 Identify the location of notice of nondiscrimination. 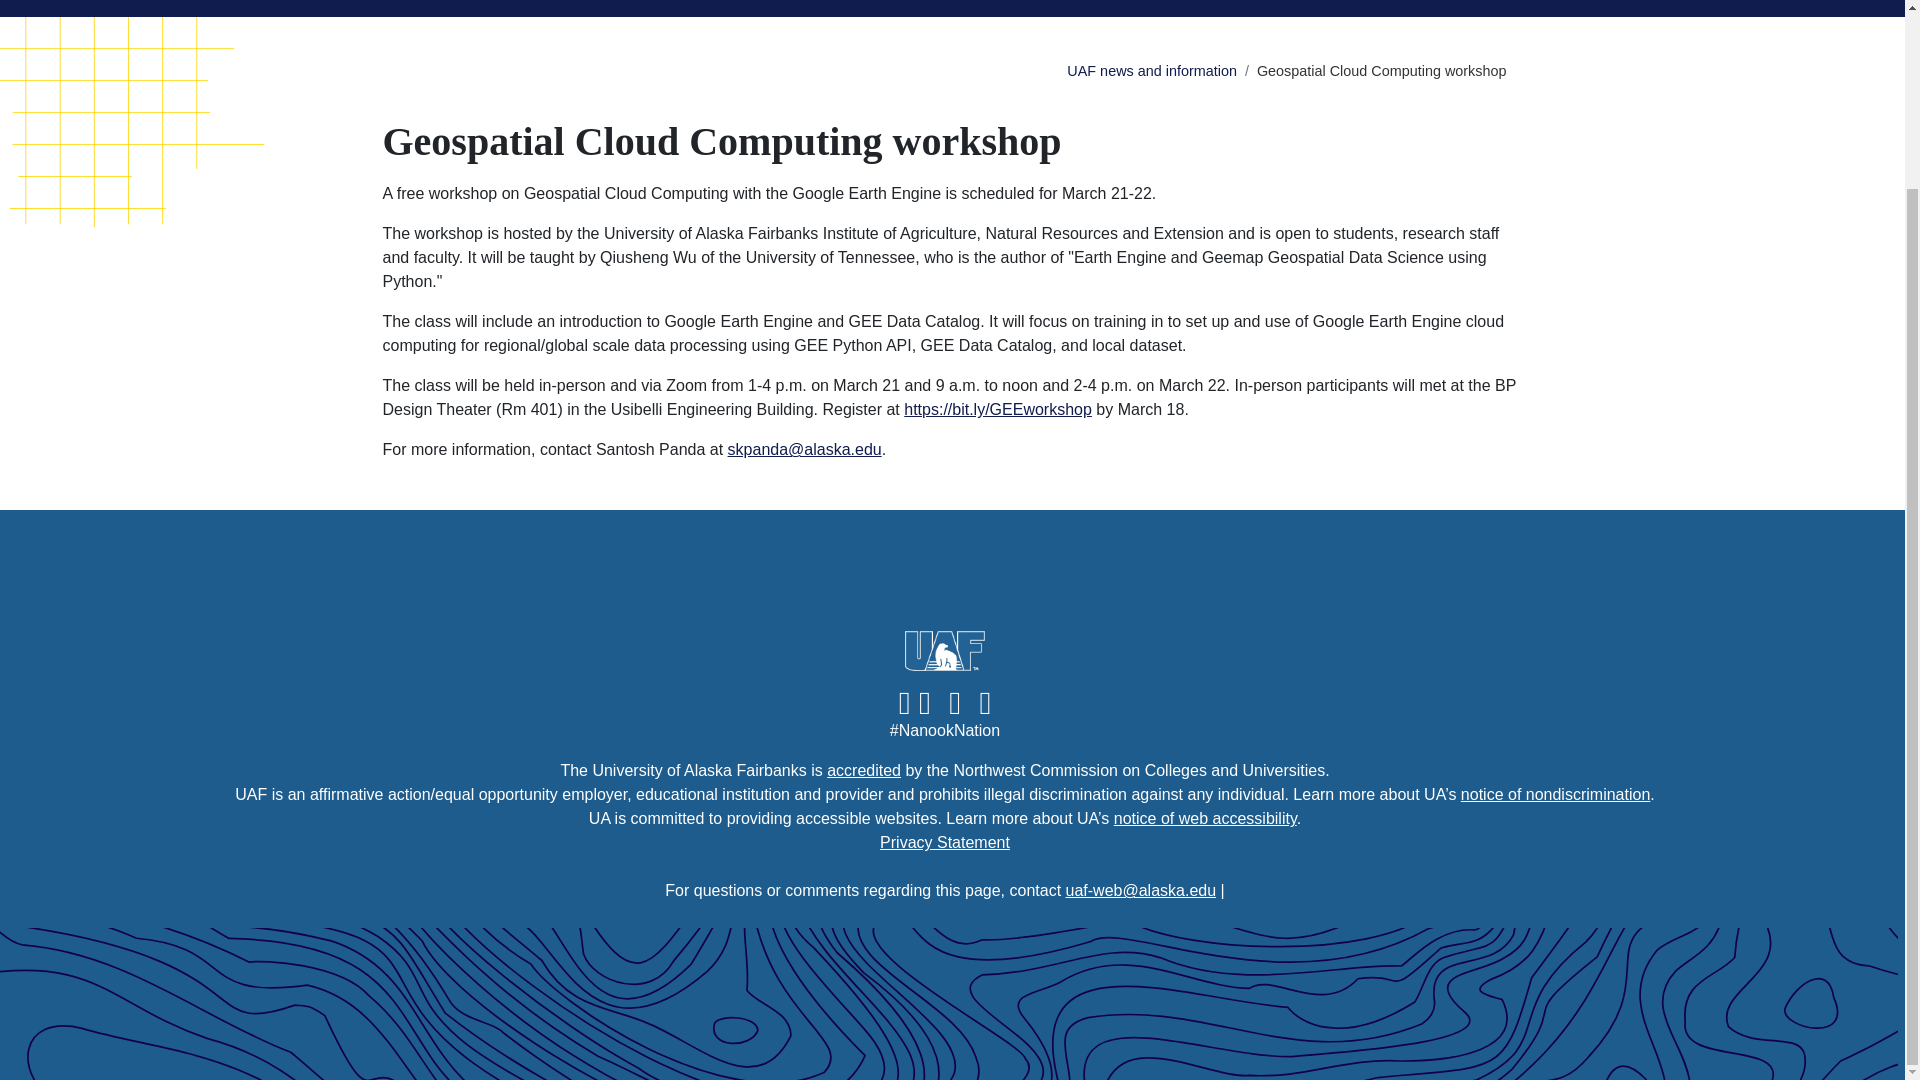
(1555, 794).